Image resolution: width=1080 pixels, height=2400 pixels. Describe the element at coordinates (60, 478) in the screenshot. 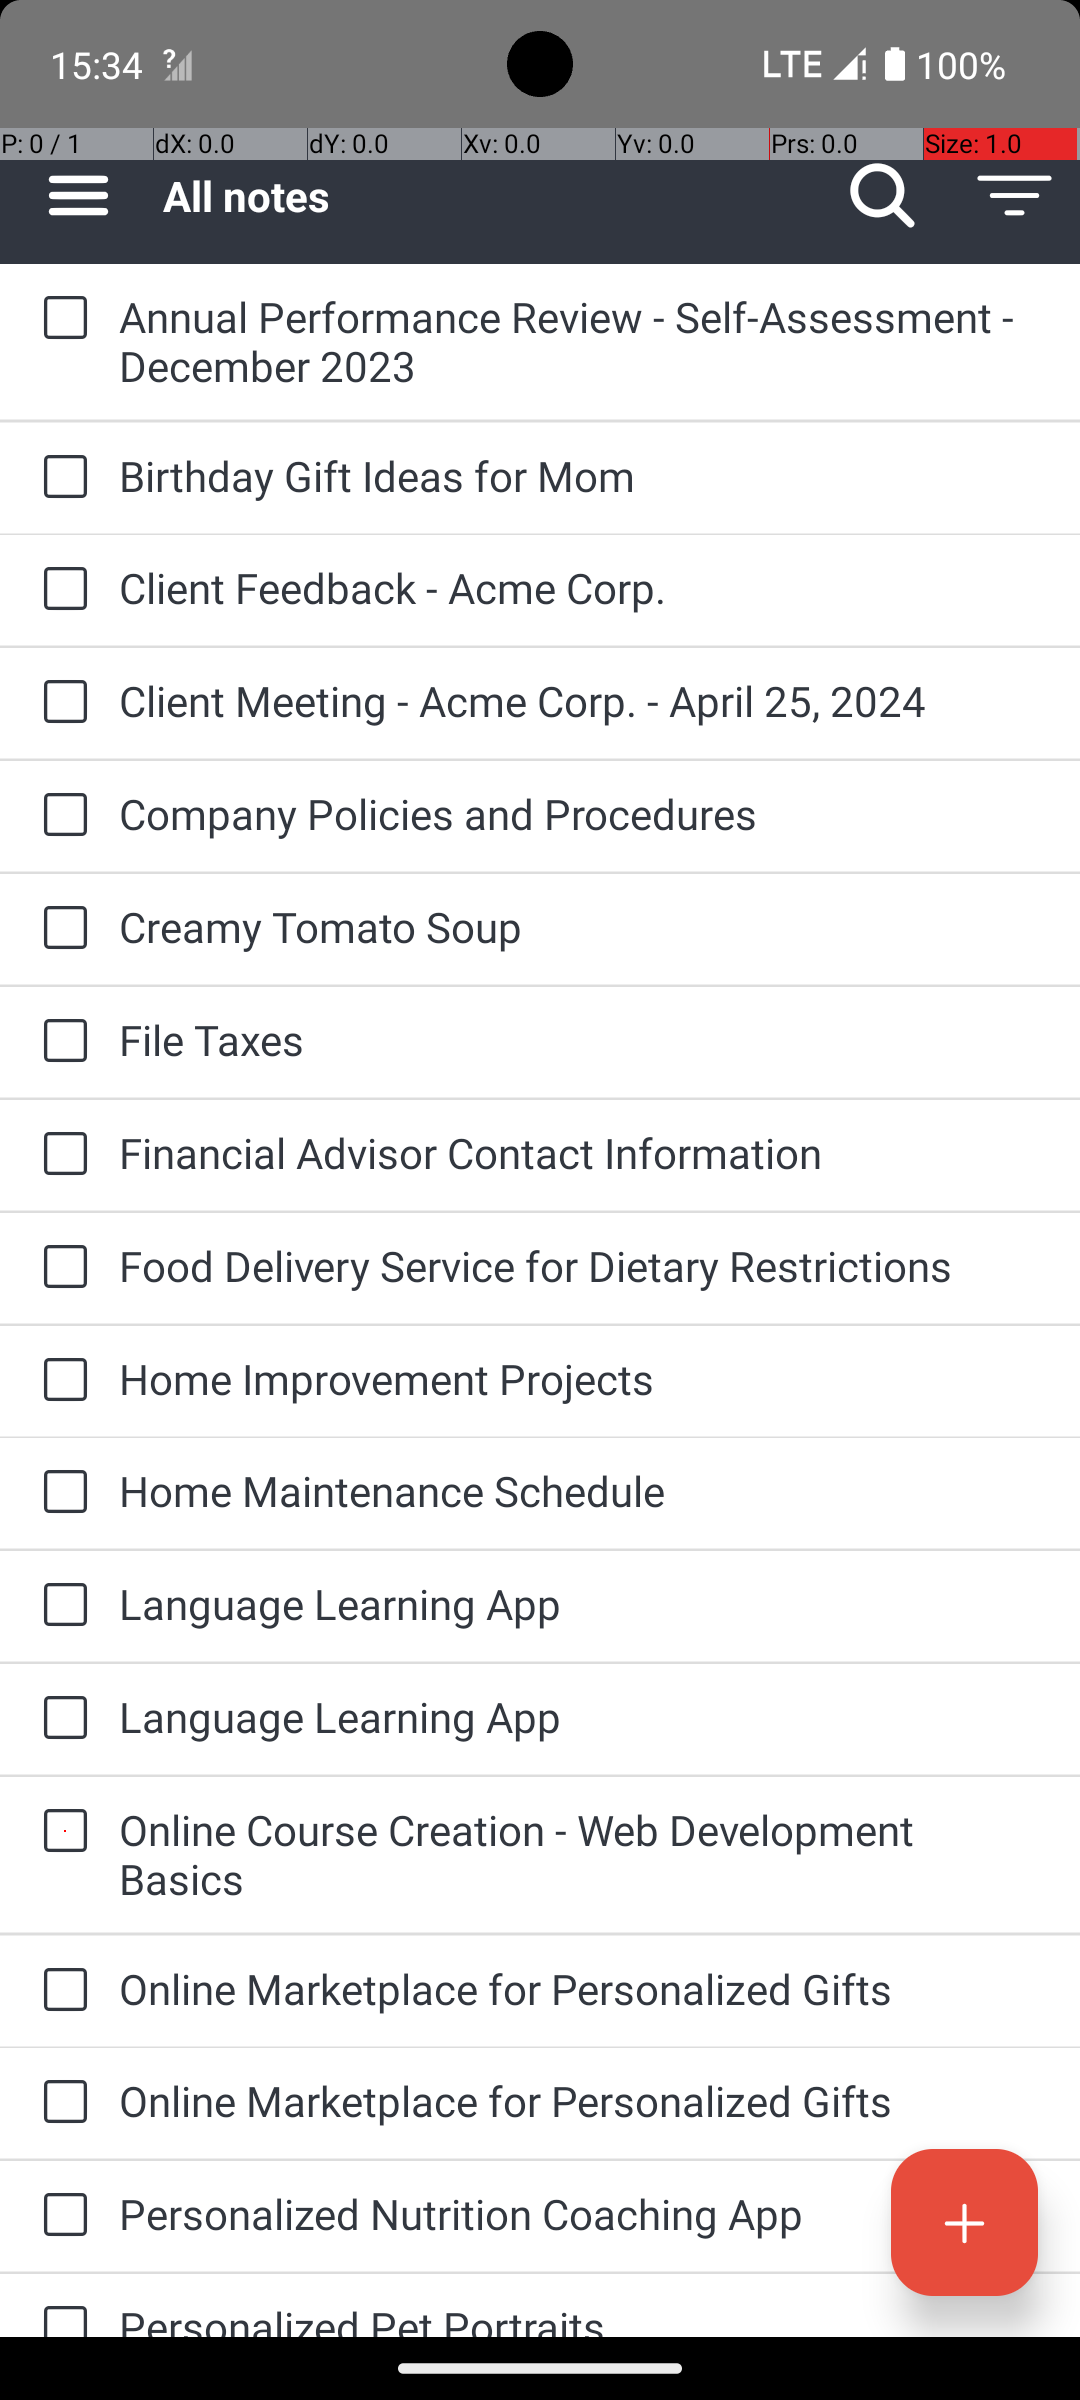

I see `to-do: Birthday Gift Ideas for Mom` at that location.